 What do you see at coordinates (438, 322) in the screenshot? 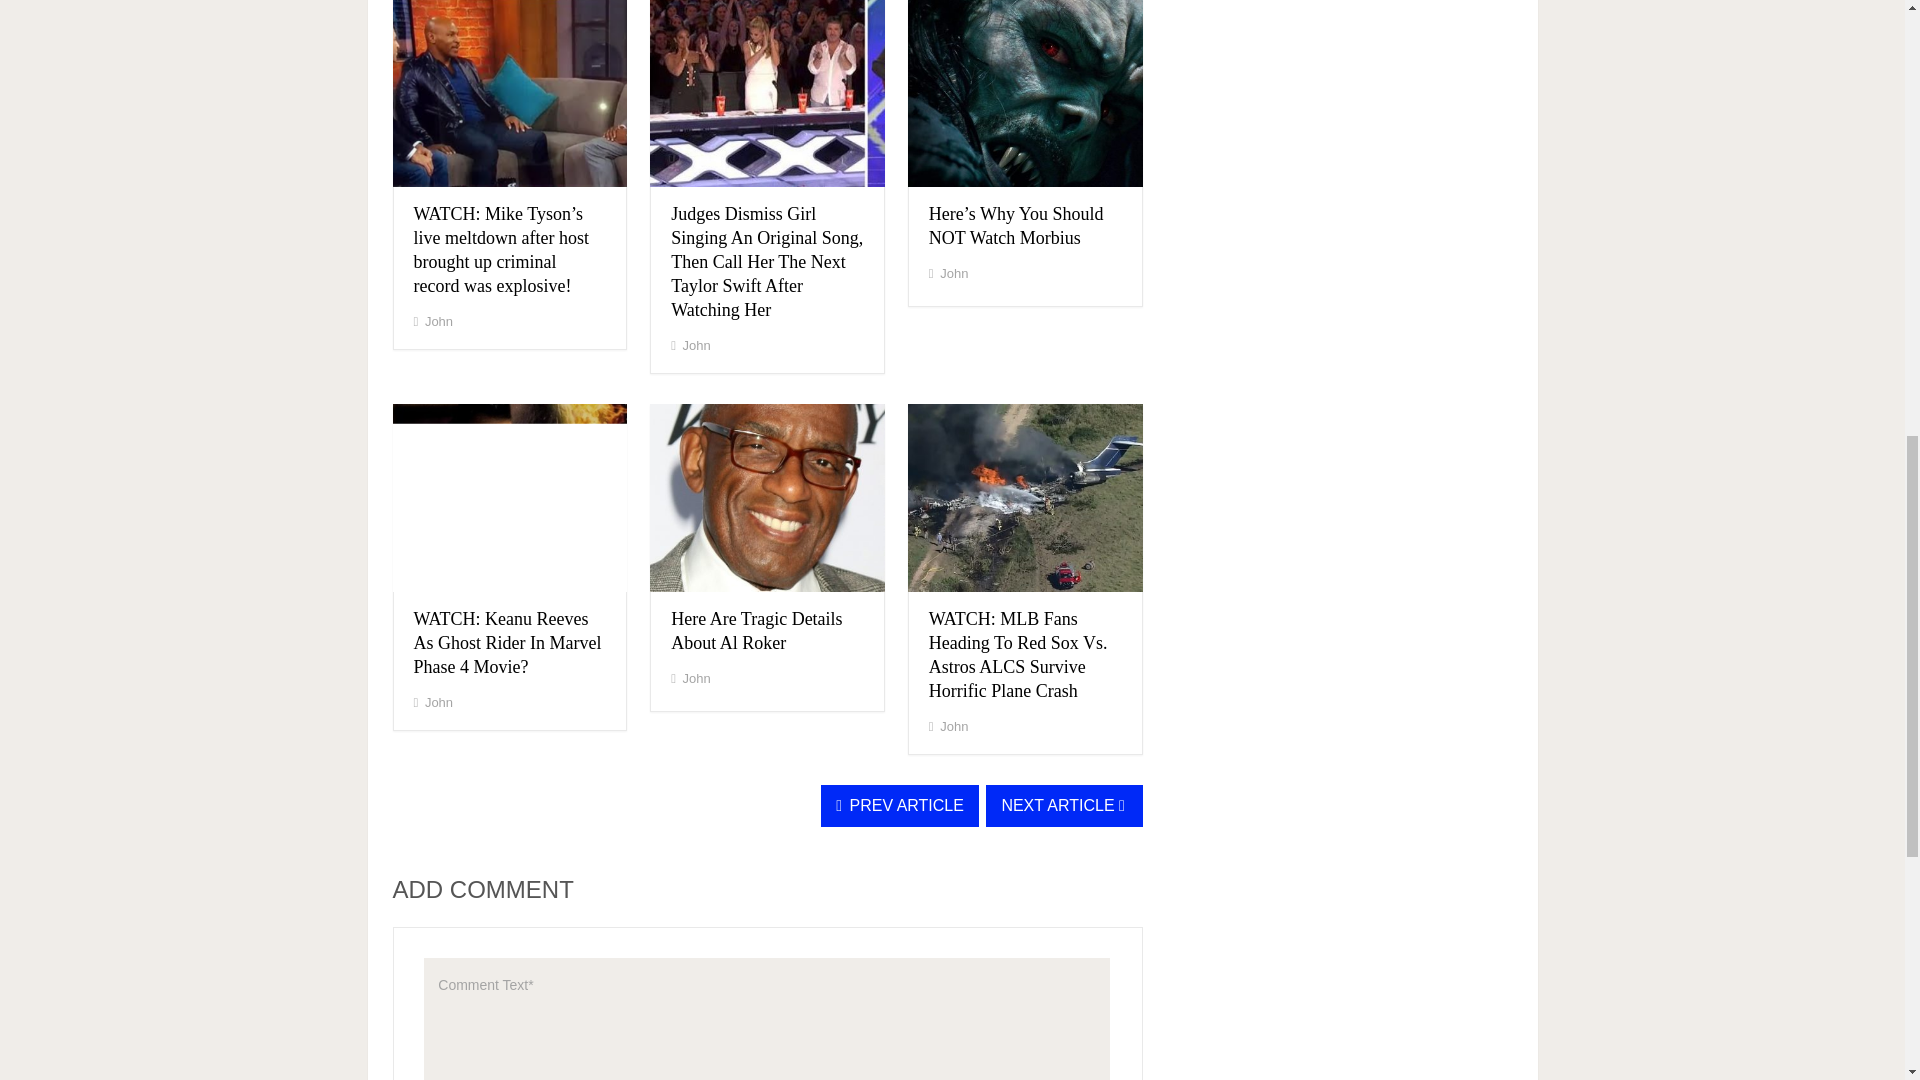
I see `John` at bounding box center [438, 322].